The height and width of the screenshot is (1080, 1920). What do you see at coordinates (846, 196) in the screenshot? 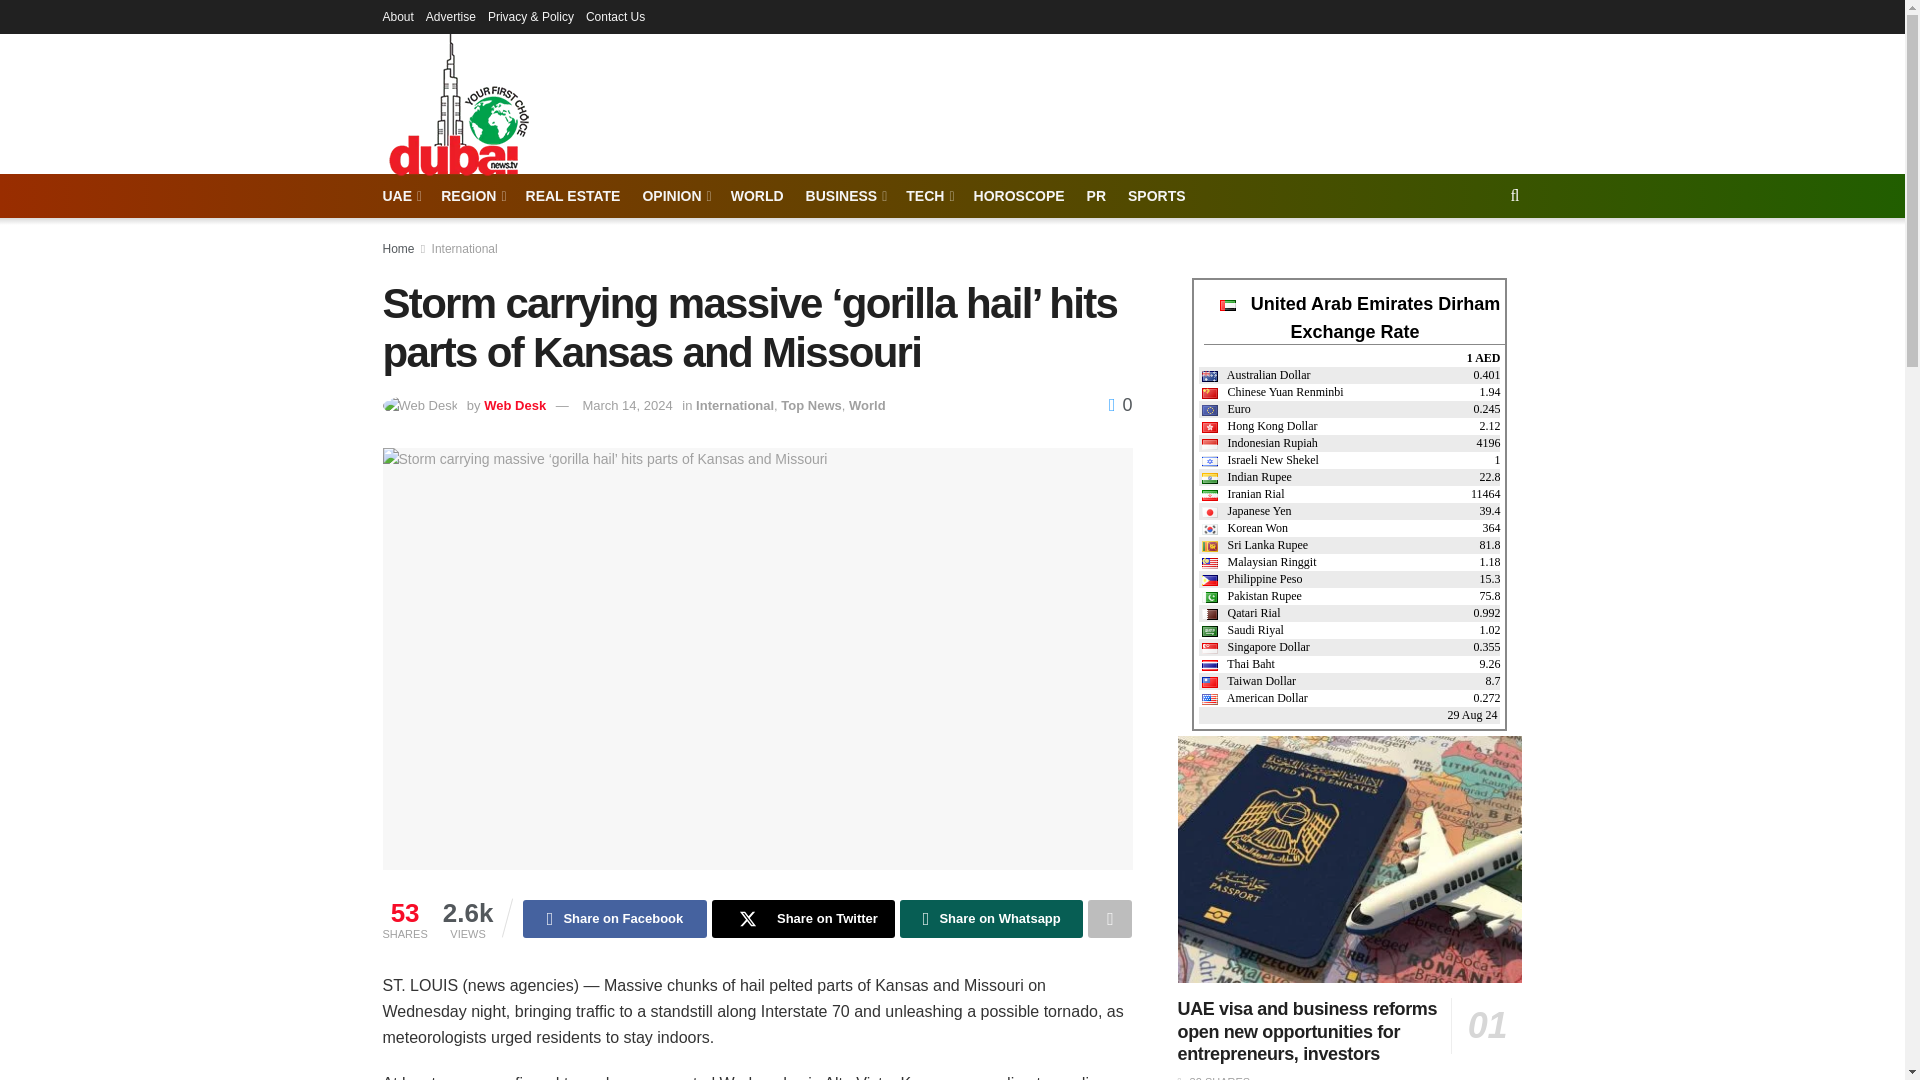
I see `BUSINESS` at bounding box center [846, 196].